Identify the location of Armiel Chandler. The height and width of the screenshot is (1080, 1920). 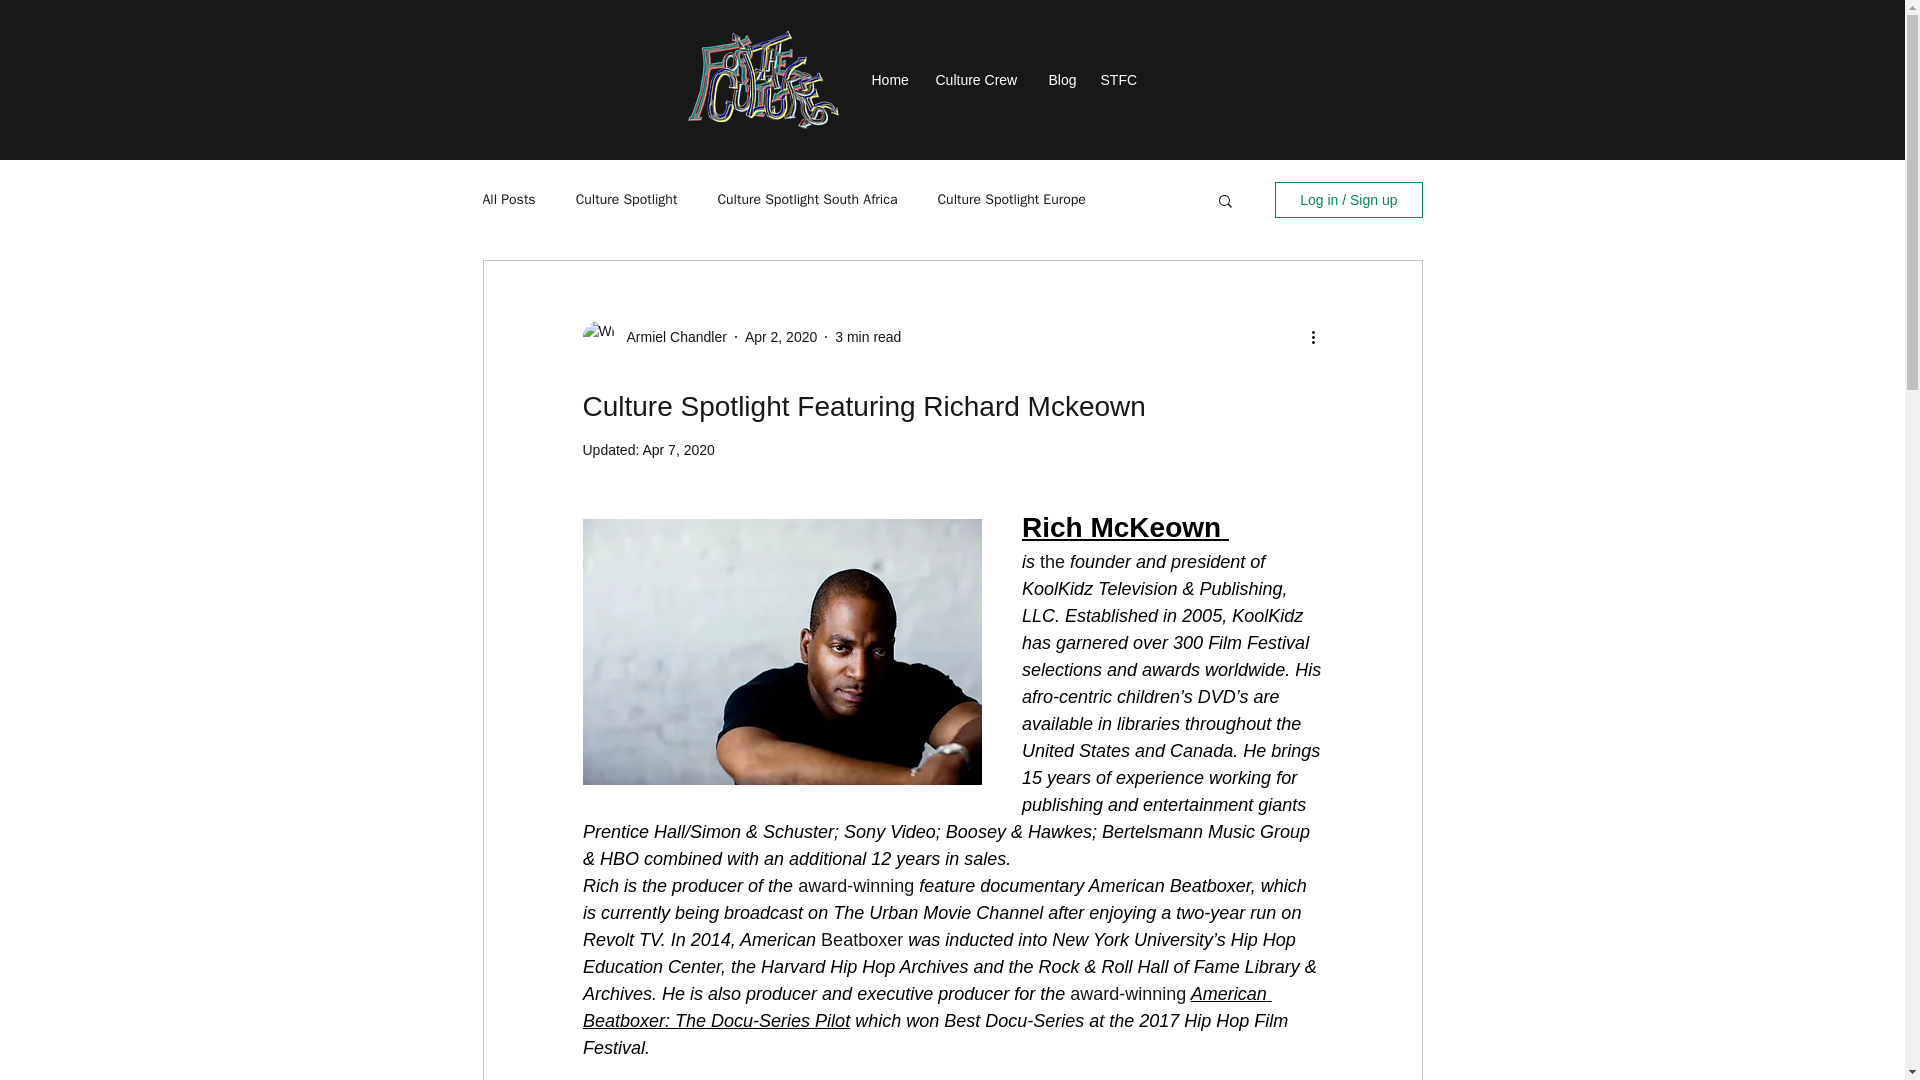
(670, 336).